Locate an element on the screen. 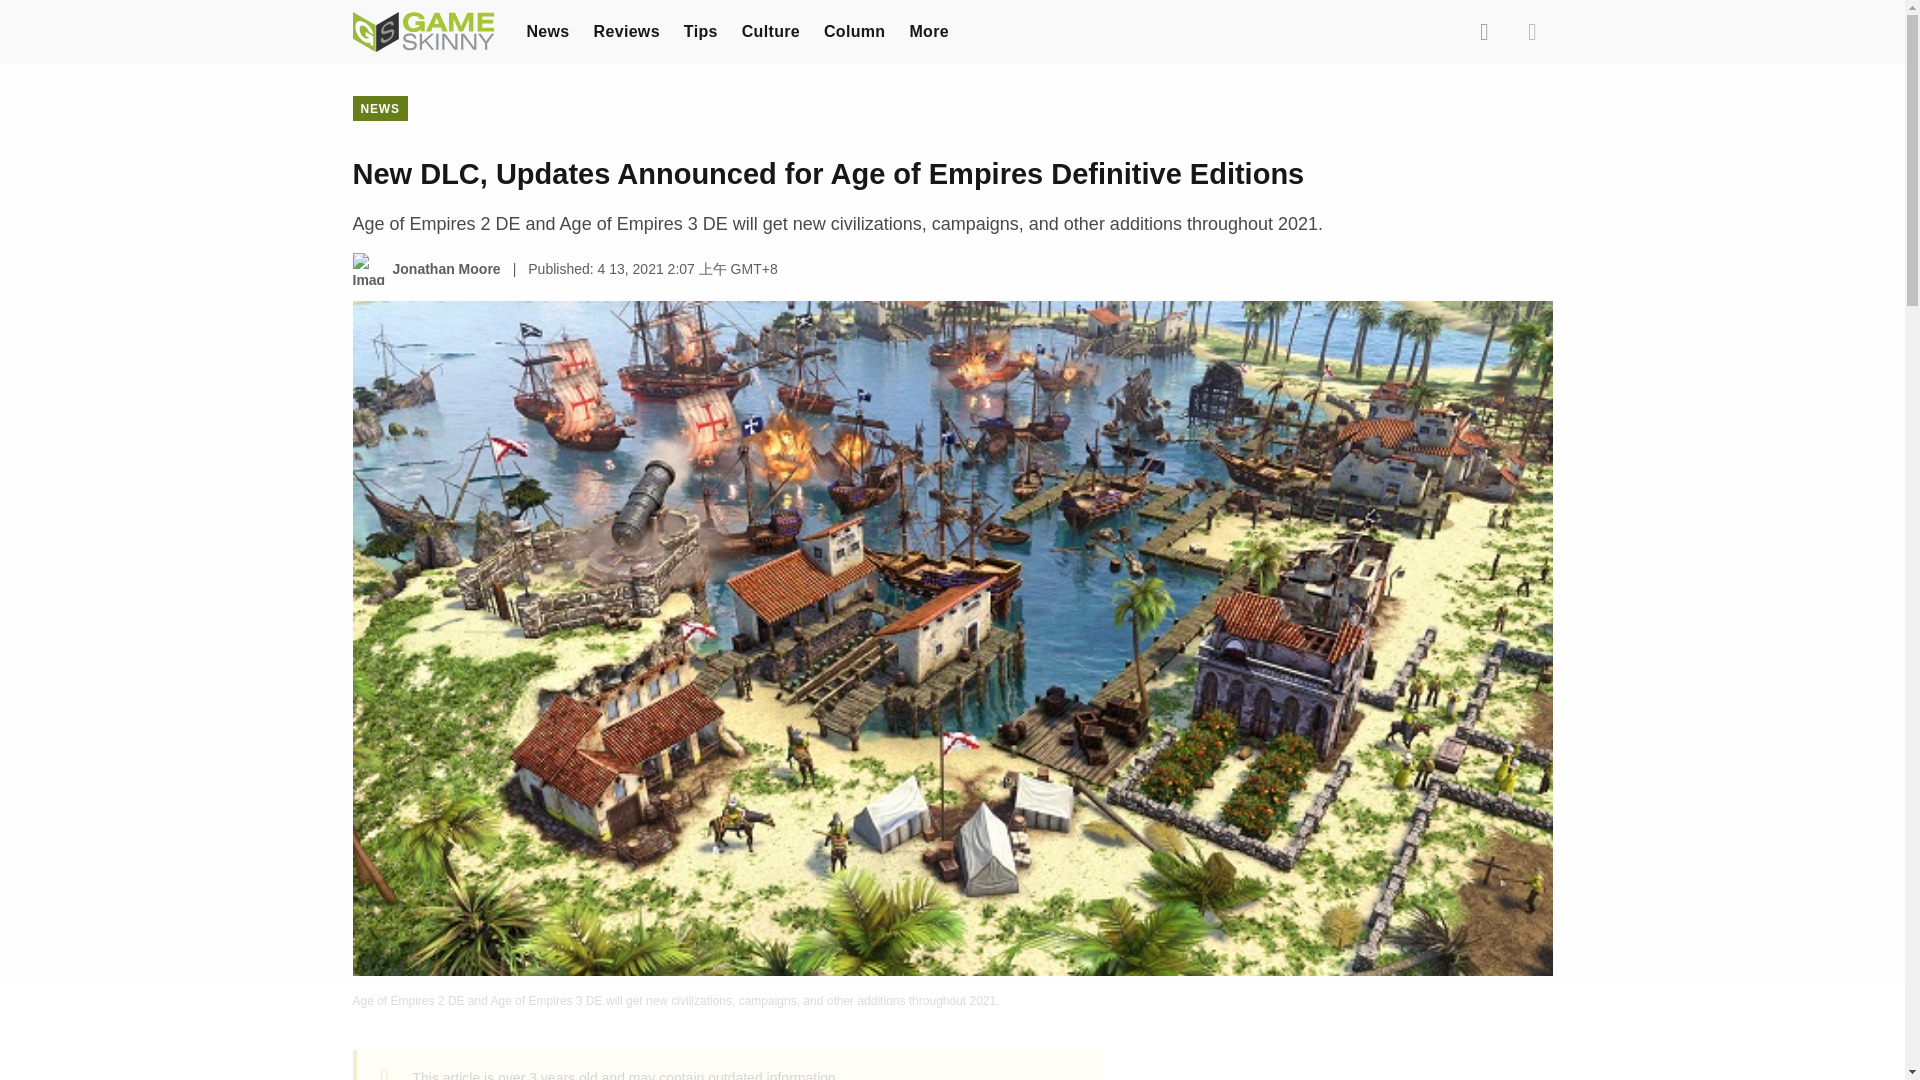 This screenshot has width=1920, height=1080. 3rd party ad content is located at coordinates (1351, 1064).